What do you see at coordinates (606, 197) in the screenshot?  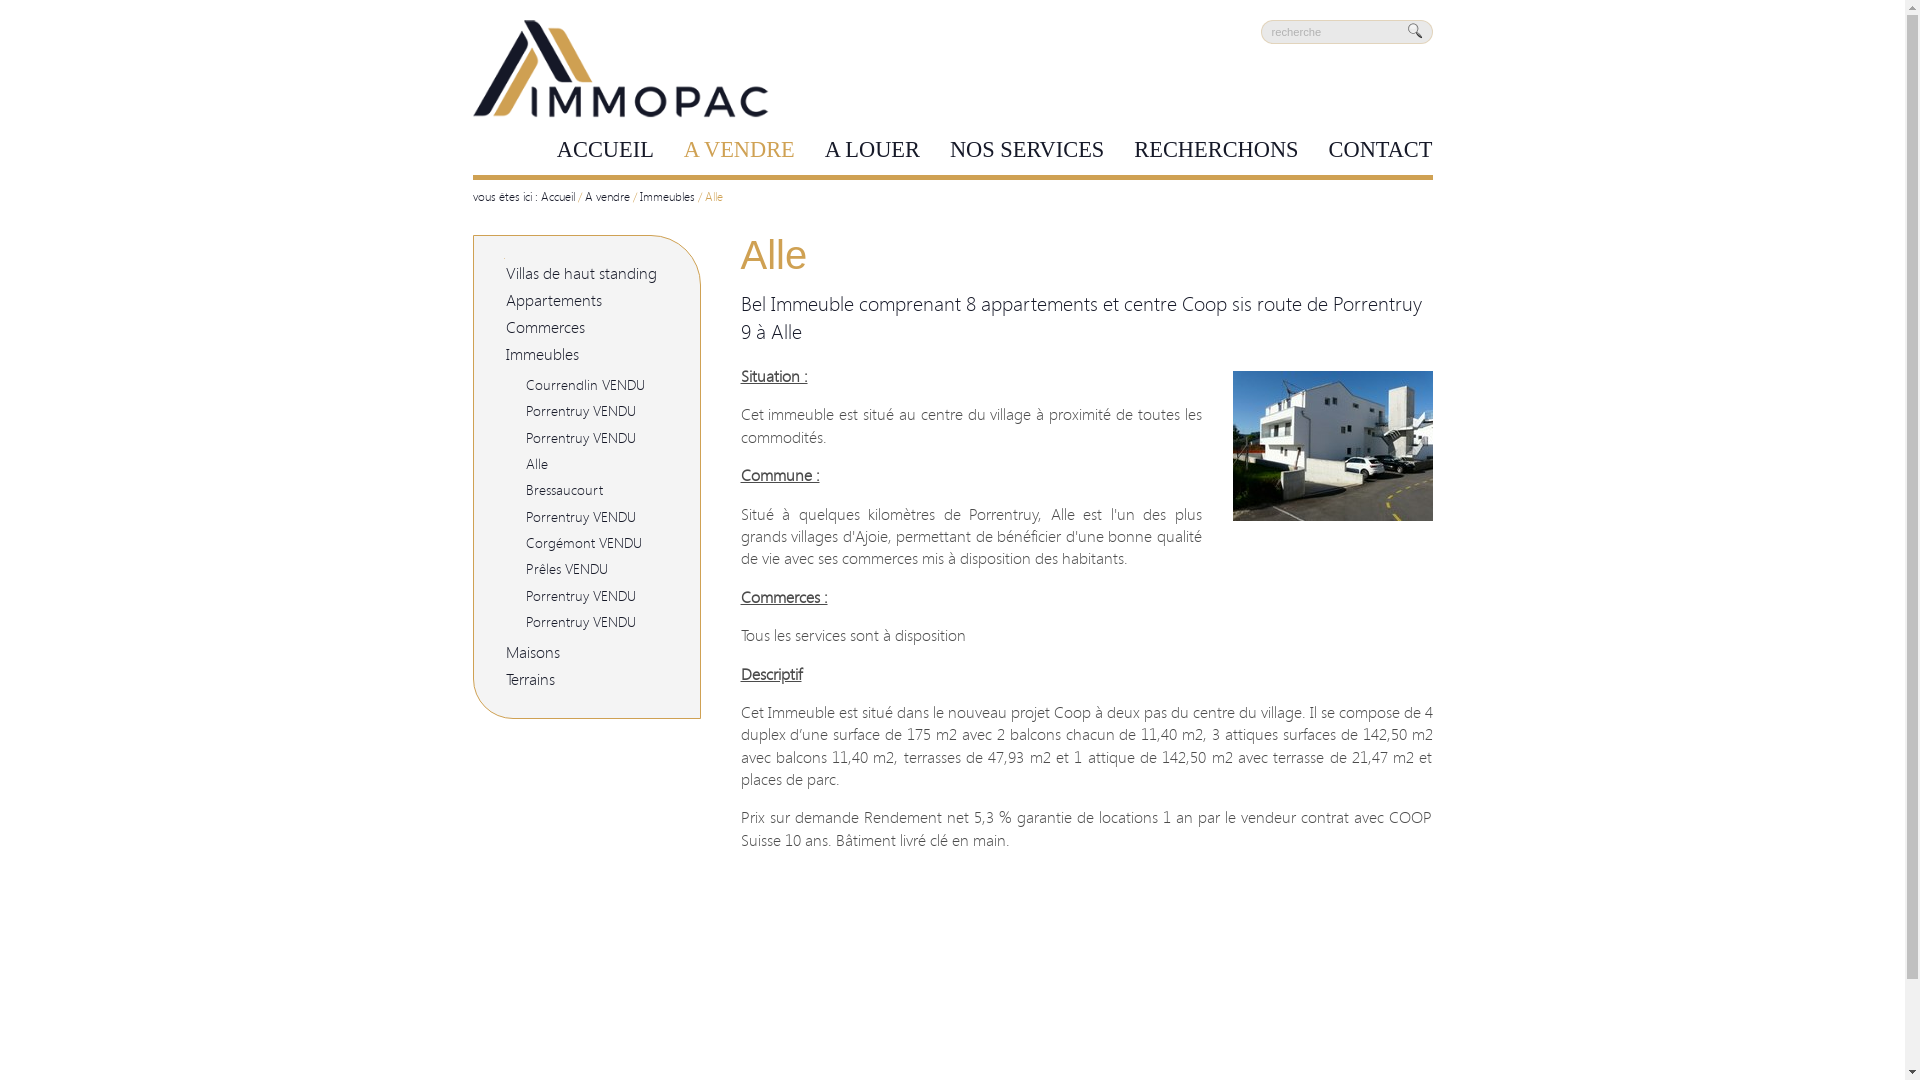 I see `A vendre` at bounding box center [606, 197].